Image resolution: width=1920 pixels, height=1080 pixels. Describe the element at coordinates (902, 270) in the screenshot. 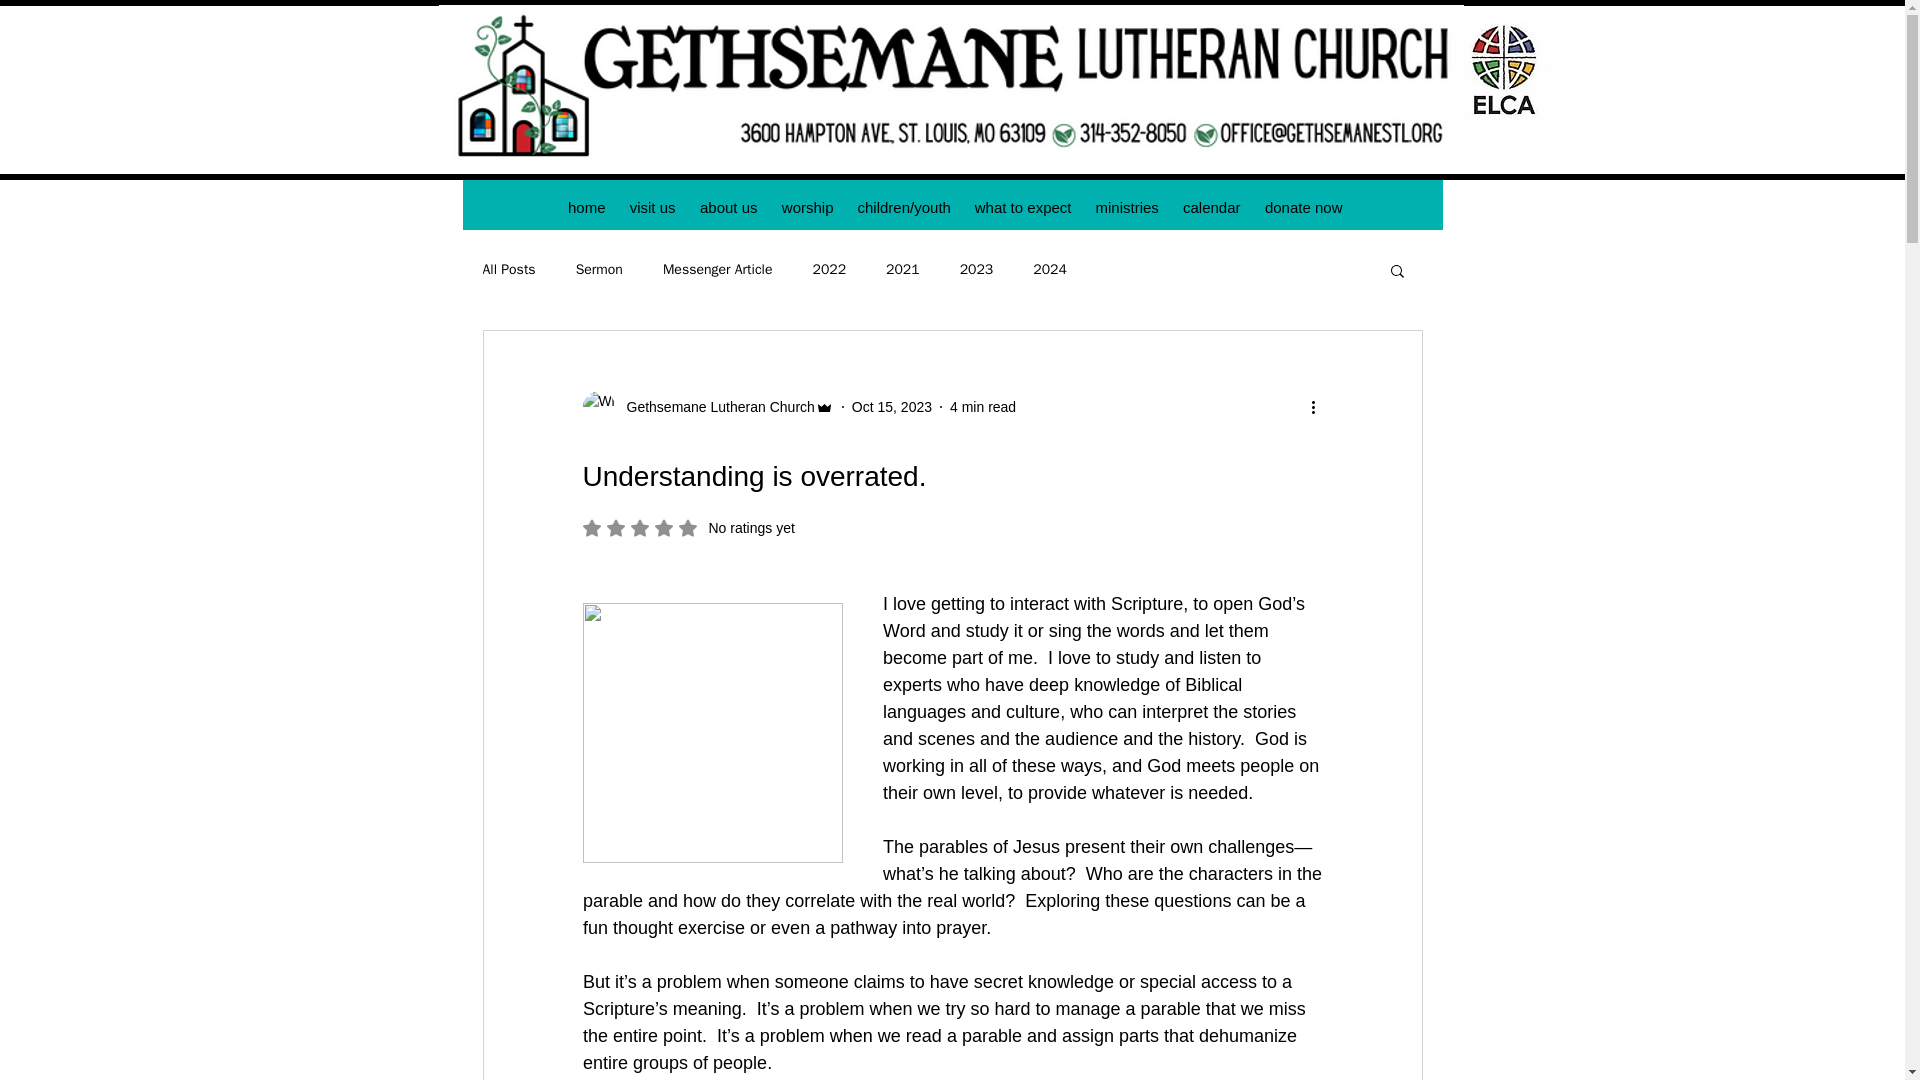

I see `2021` at that location.